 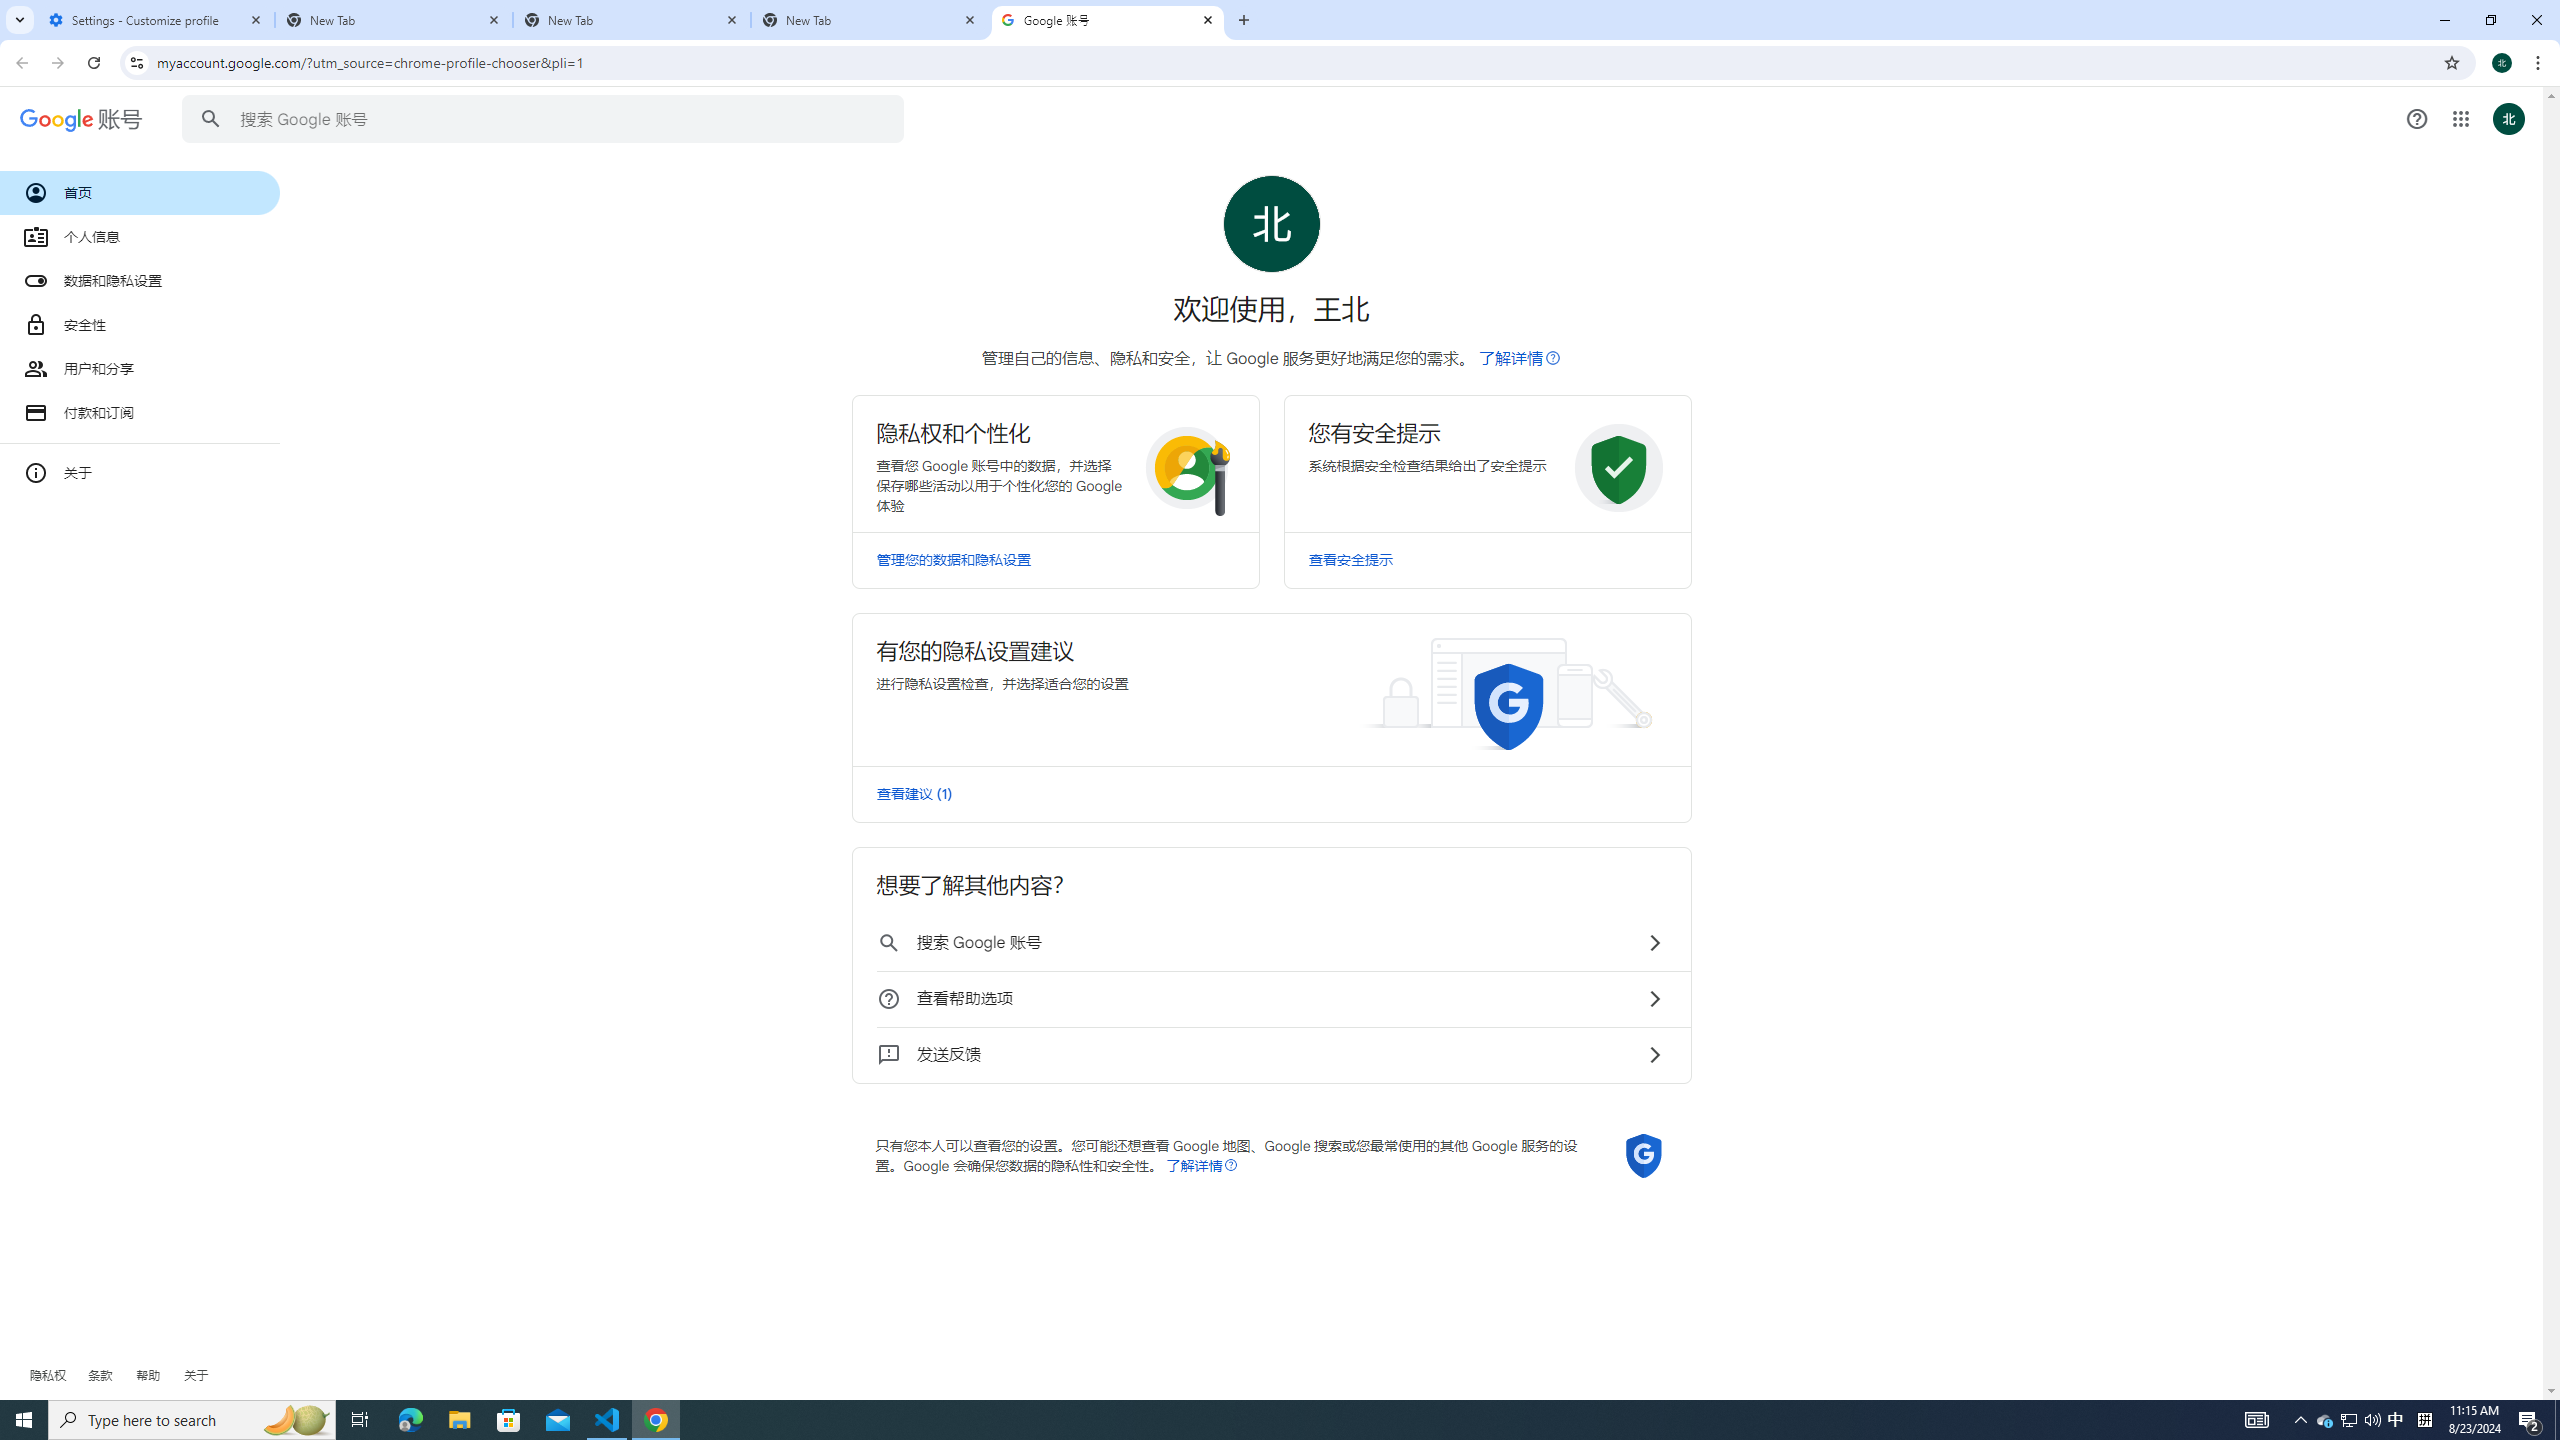 What do you see at coordinates (870, 20) in the screenshot?
I see `New Tab` at bounding box center [870, 20].